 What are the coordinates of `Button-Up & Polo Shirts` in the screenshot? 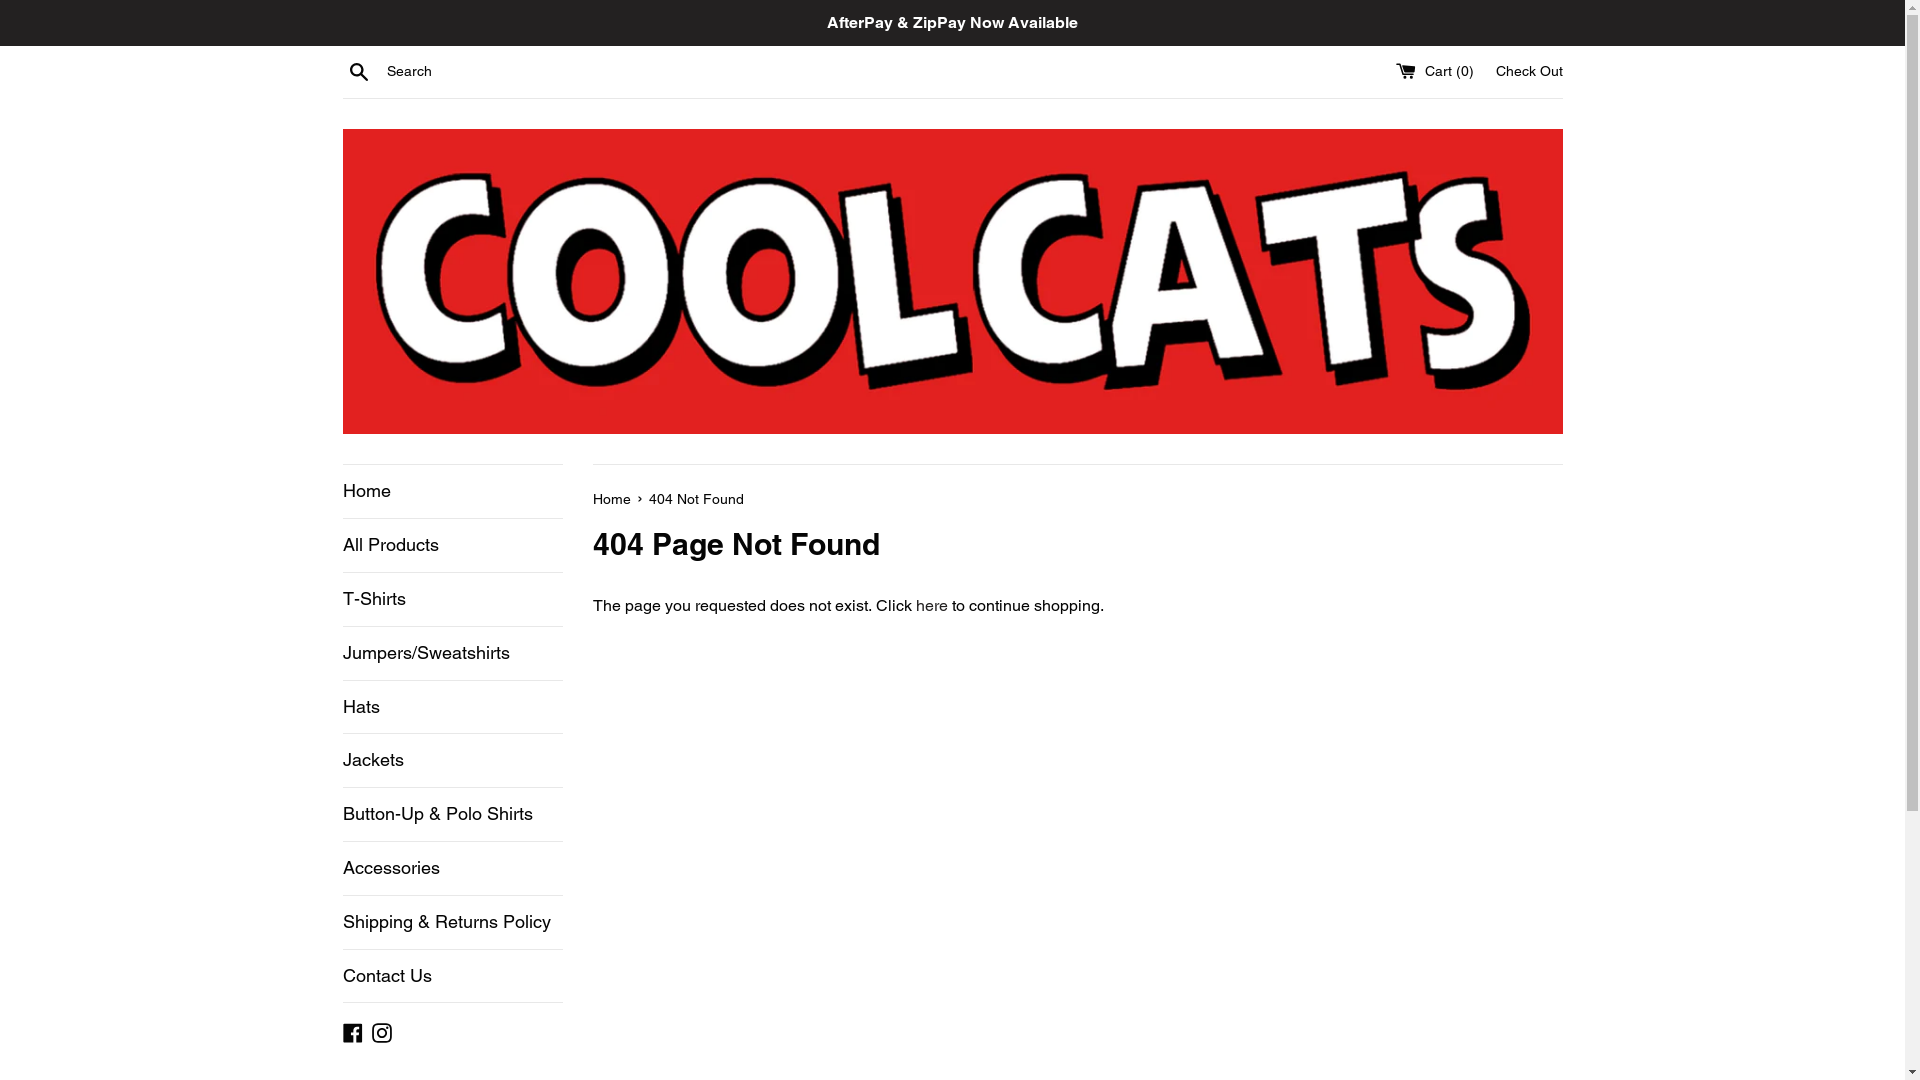 It's located at (452, 814).